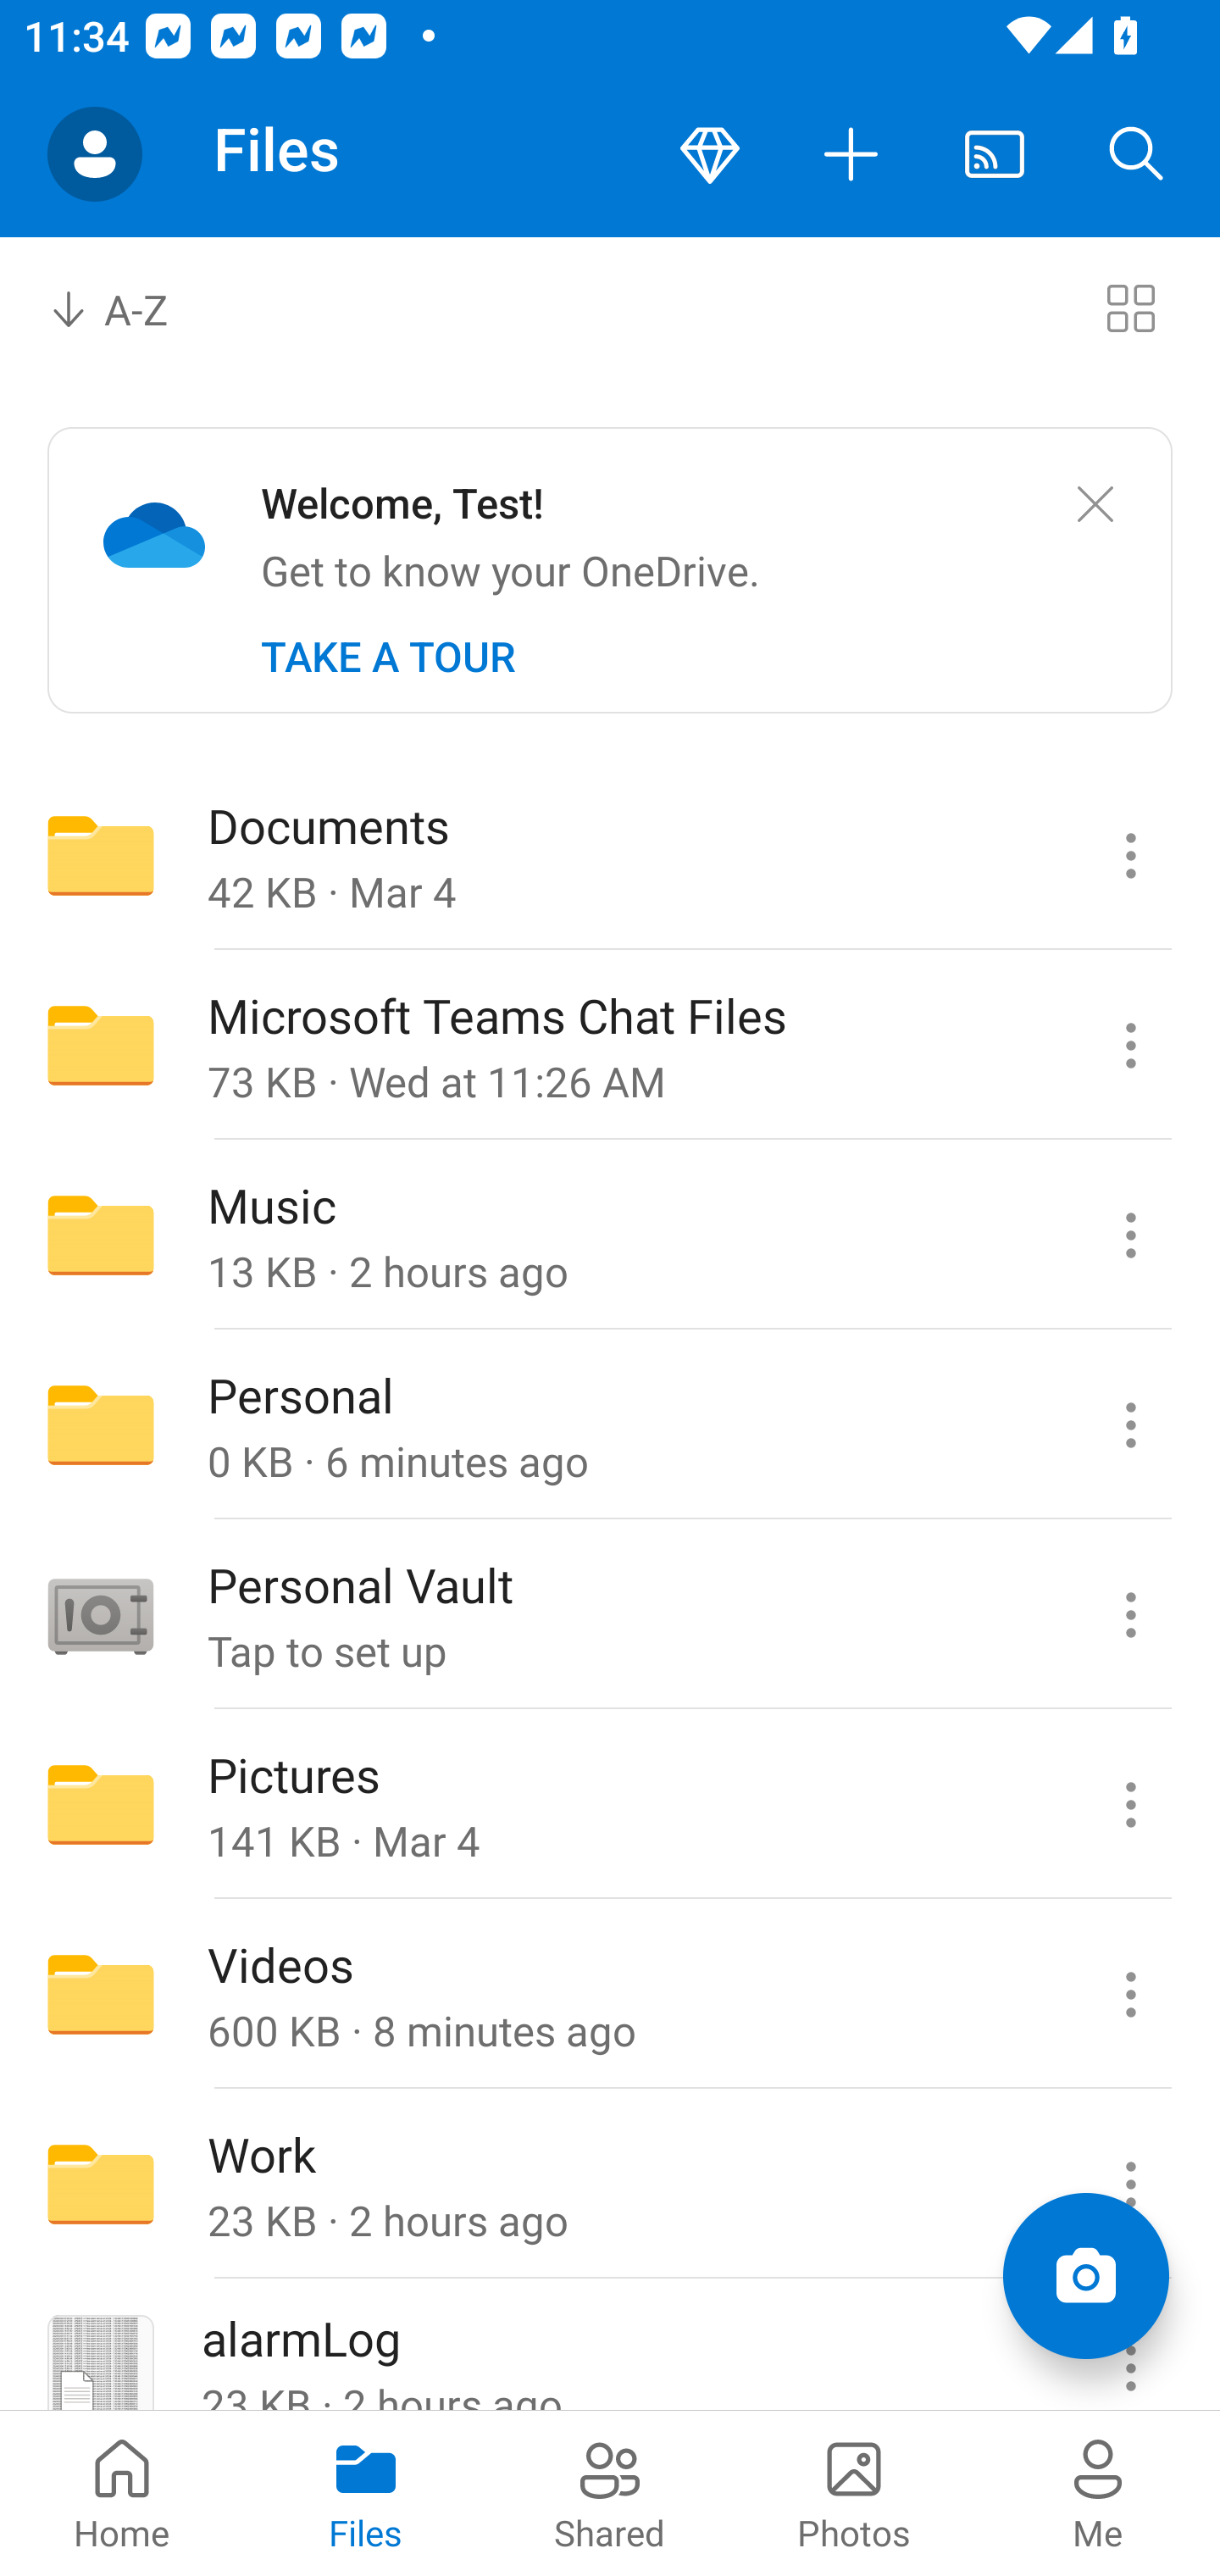 The image size is (1220, 2576). I want to click on Premium button, so click(710, 154).